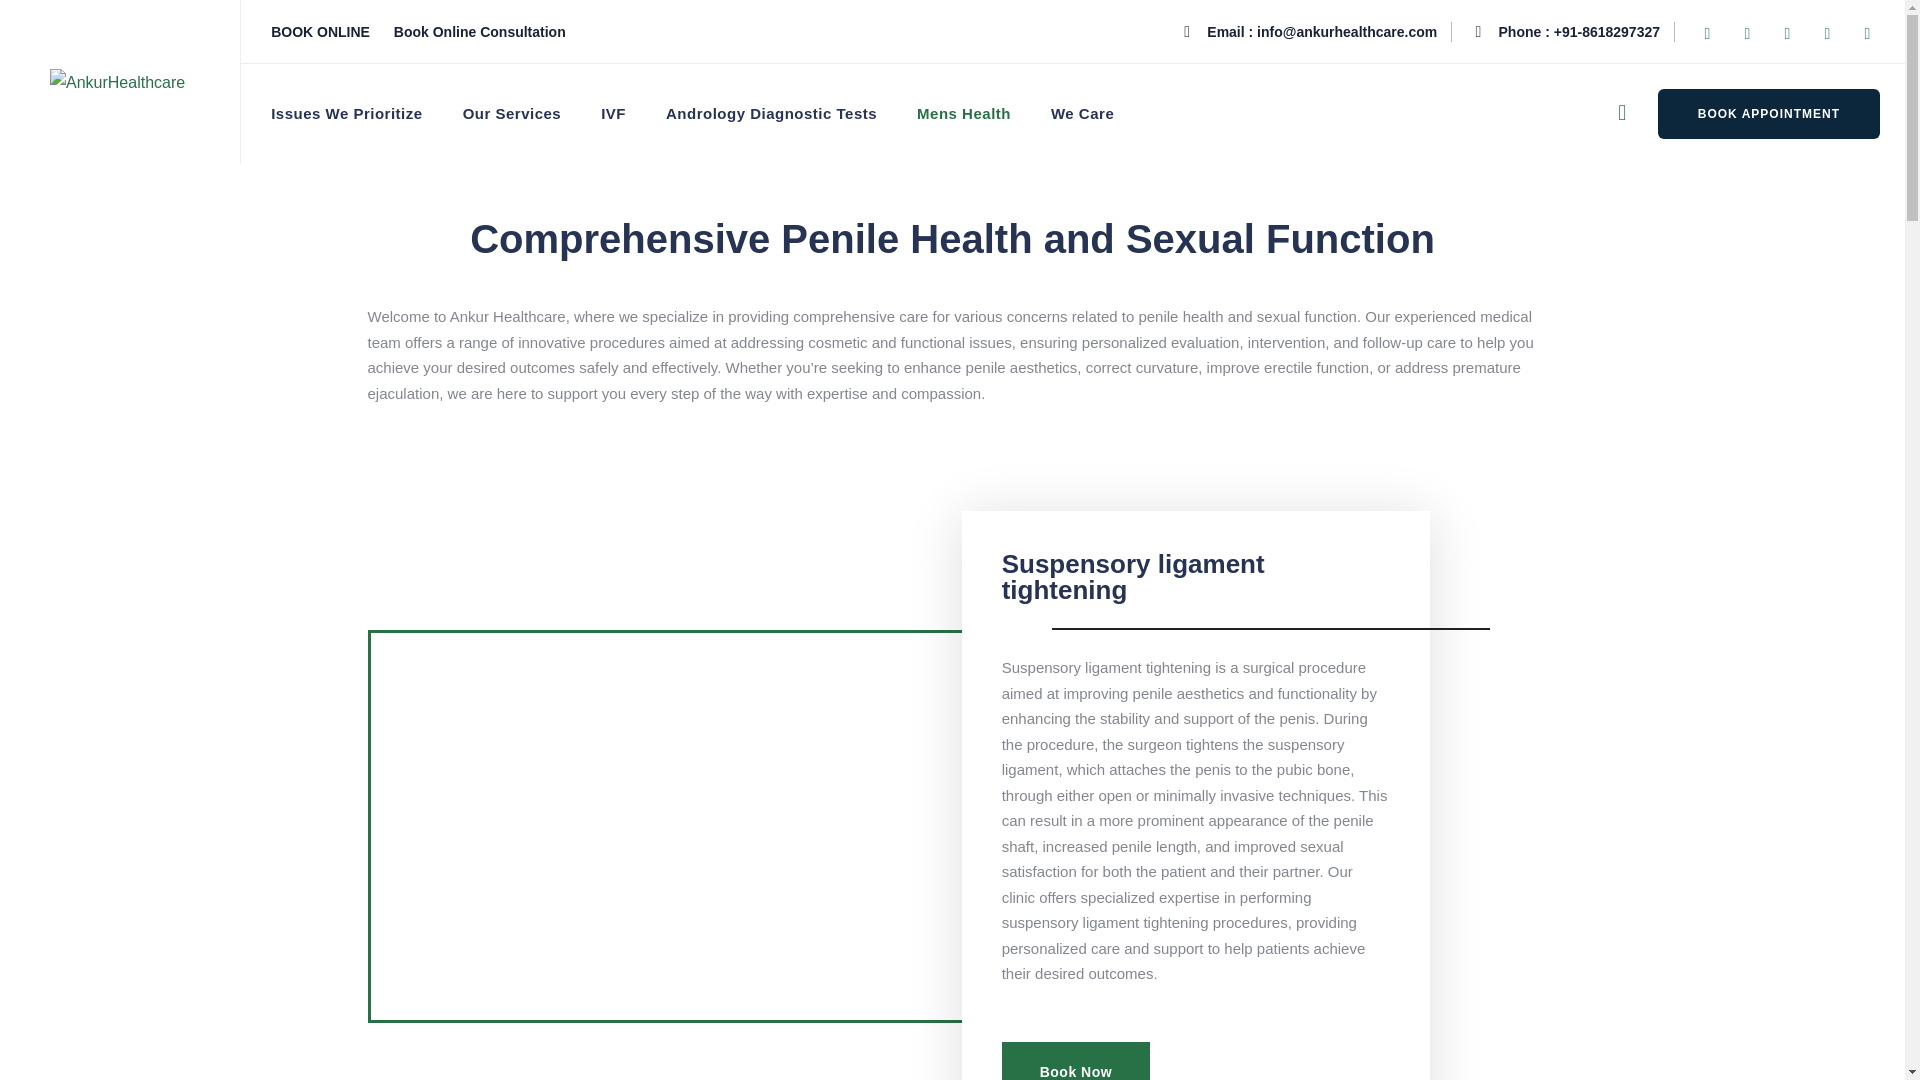 This screenshot has height=1080, width=1920. What do you see at coordinates (512, 114) in the screenshot?
I see `Our Services` at bounding box center [512, 114].